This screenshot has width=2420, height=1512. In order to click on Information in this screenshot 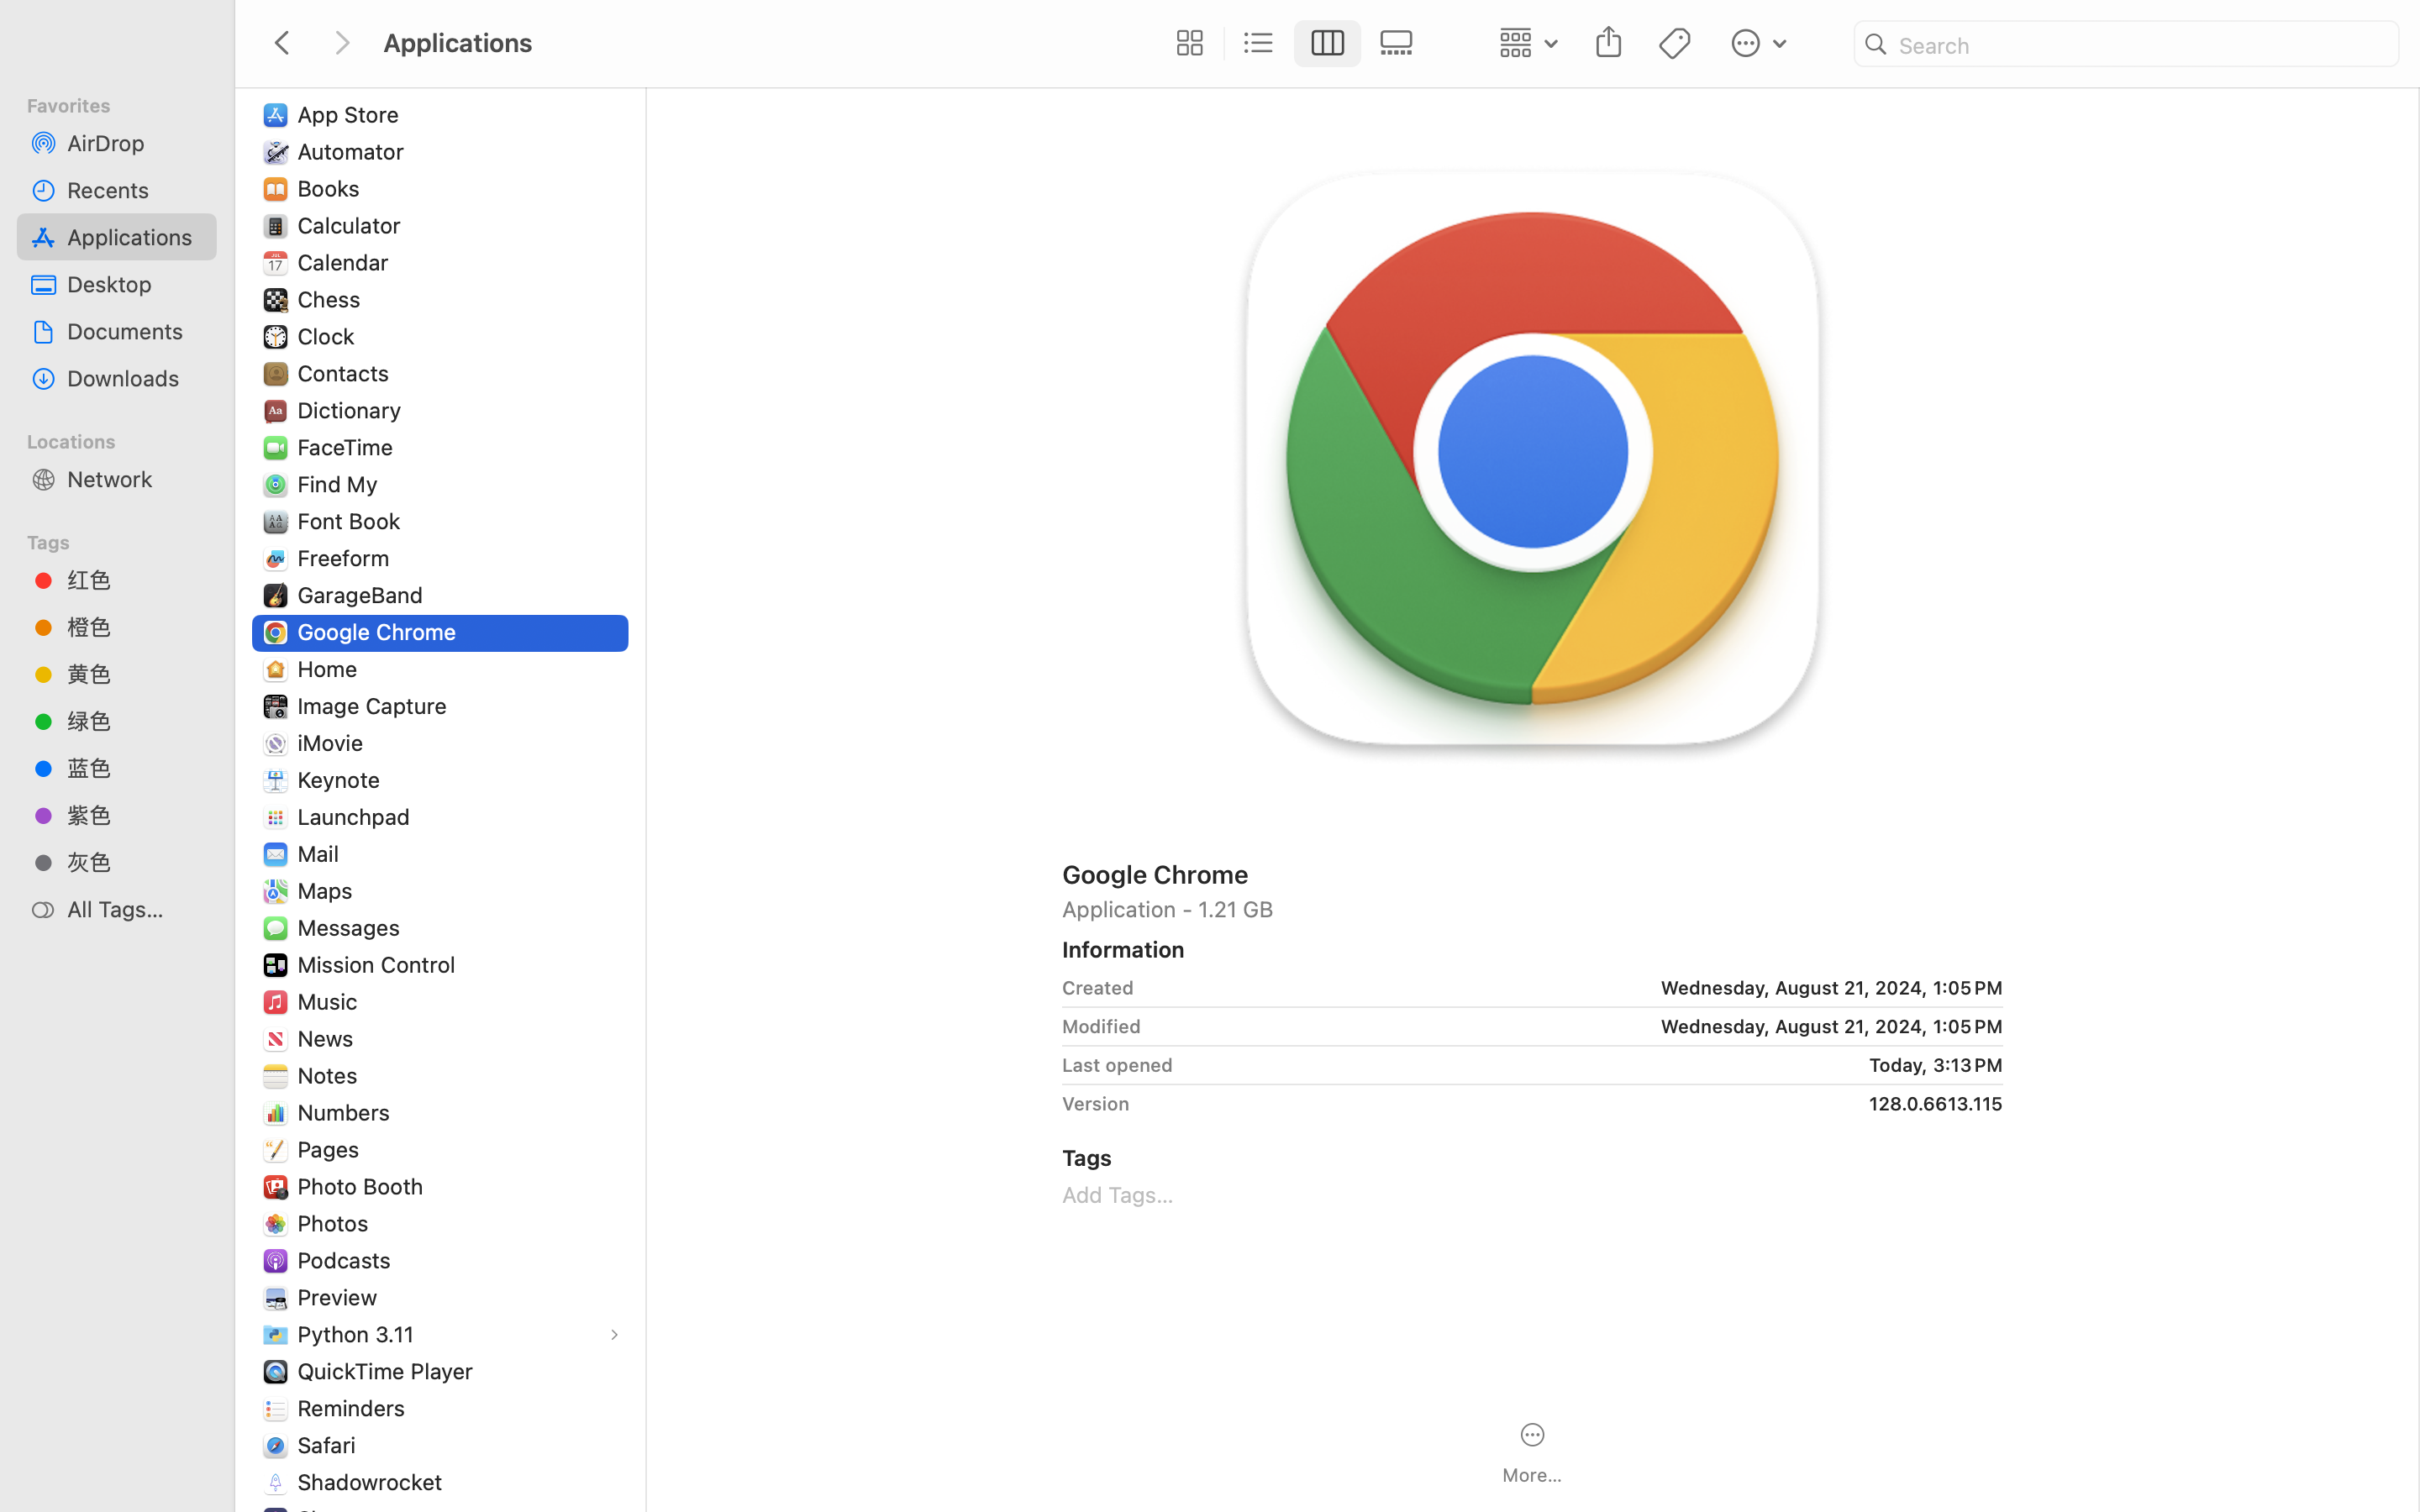, I will do `click(1123, 949)`.